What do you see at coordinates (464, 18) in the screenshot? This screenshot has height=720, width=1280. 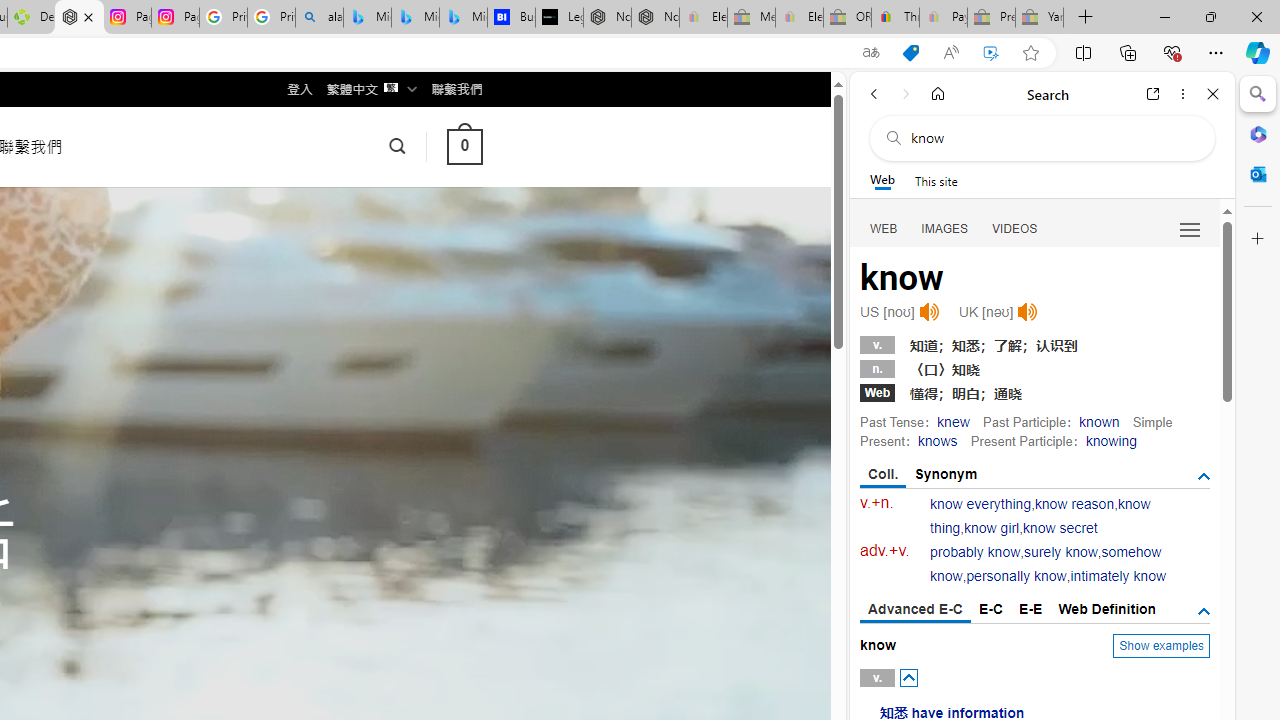 I see `Microsoft Bing Travel - Shangri-La Hotel Bangkok` at bounding box center [464, 18].